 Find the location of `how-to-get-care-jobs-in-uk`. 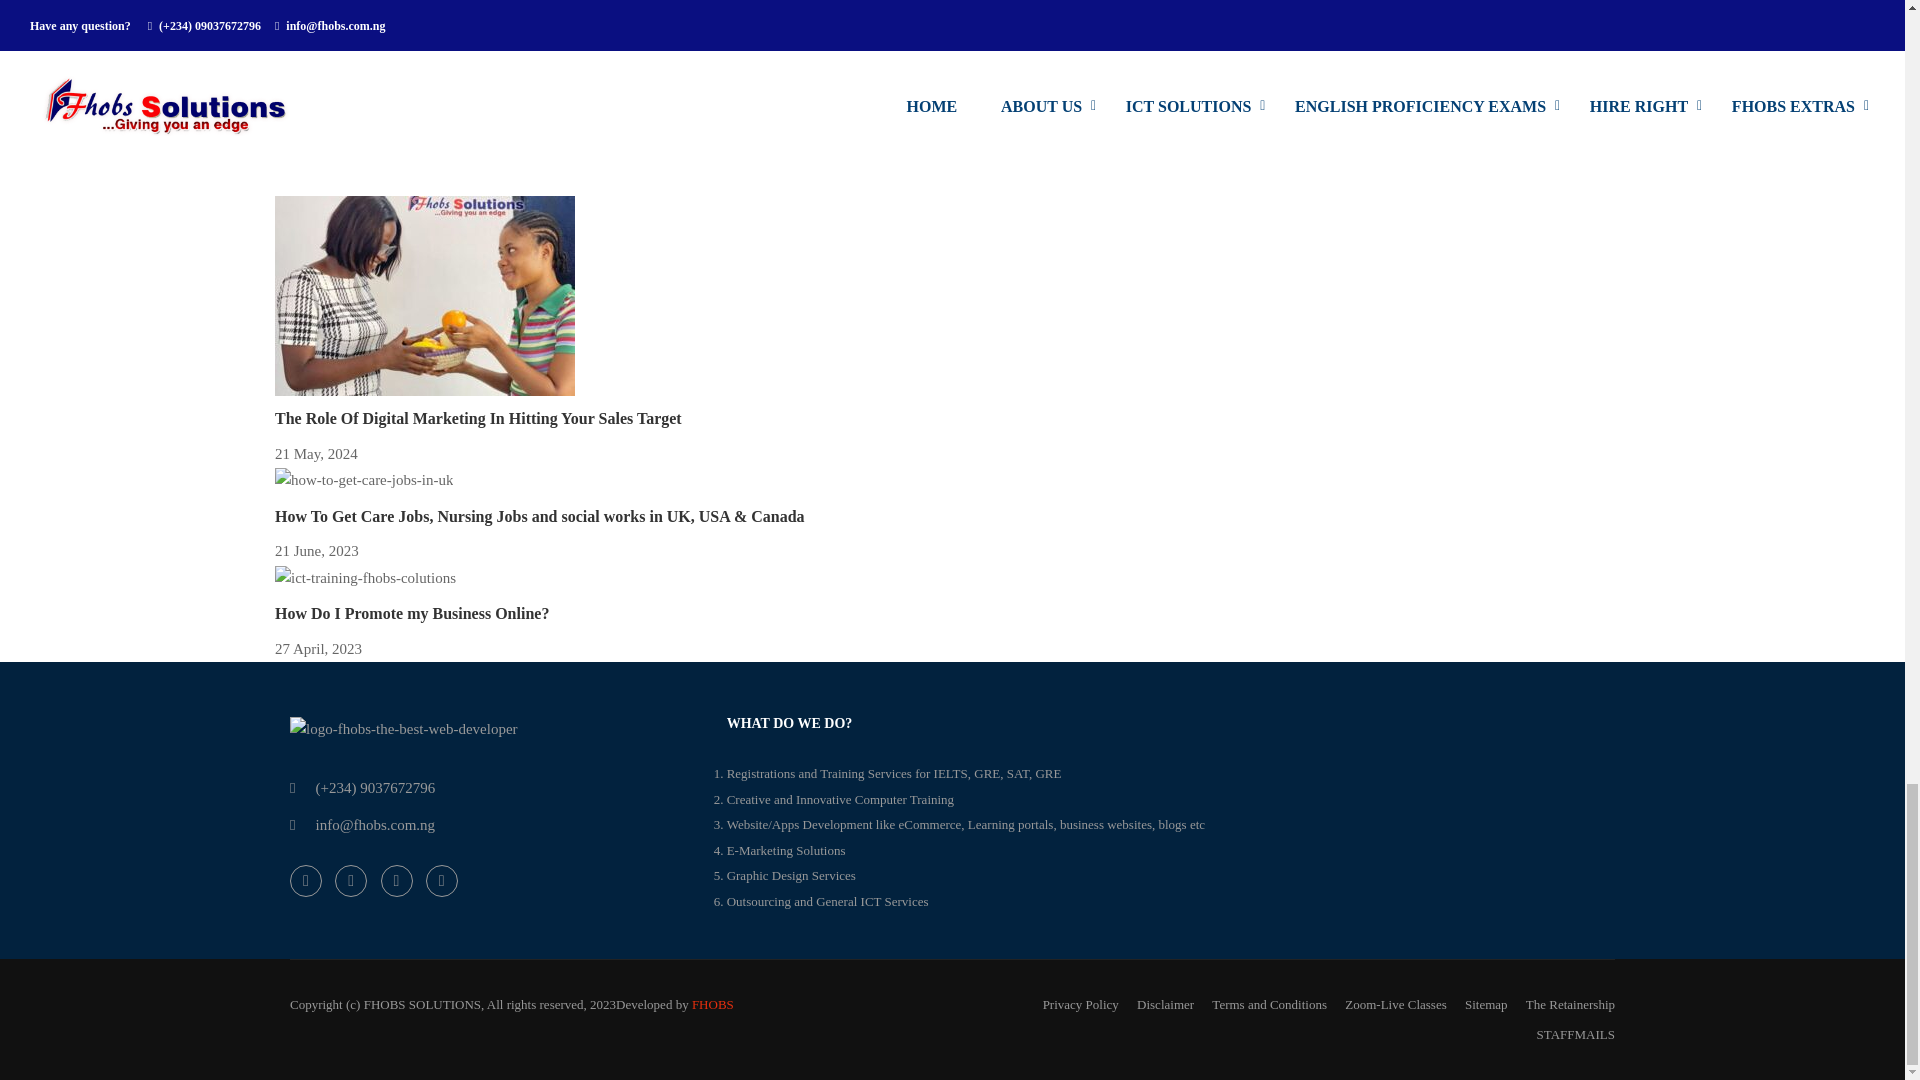

how-to-get-care-jobs-in-uk is located at coordinates (364, 480).